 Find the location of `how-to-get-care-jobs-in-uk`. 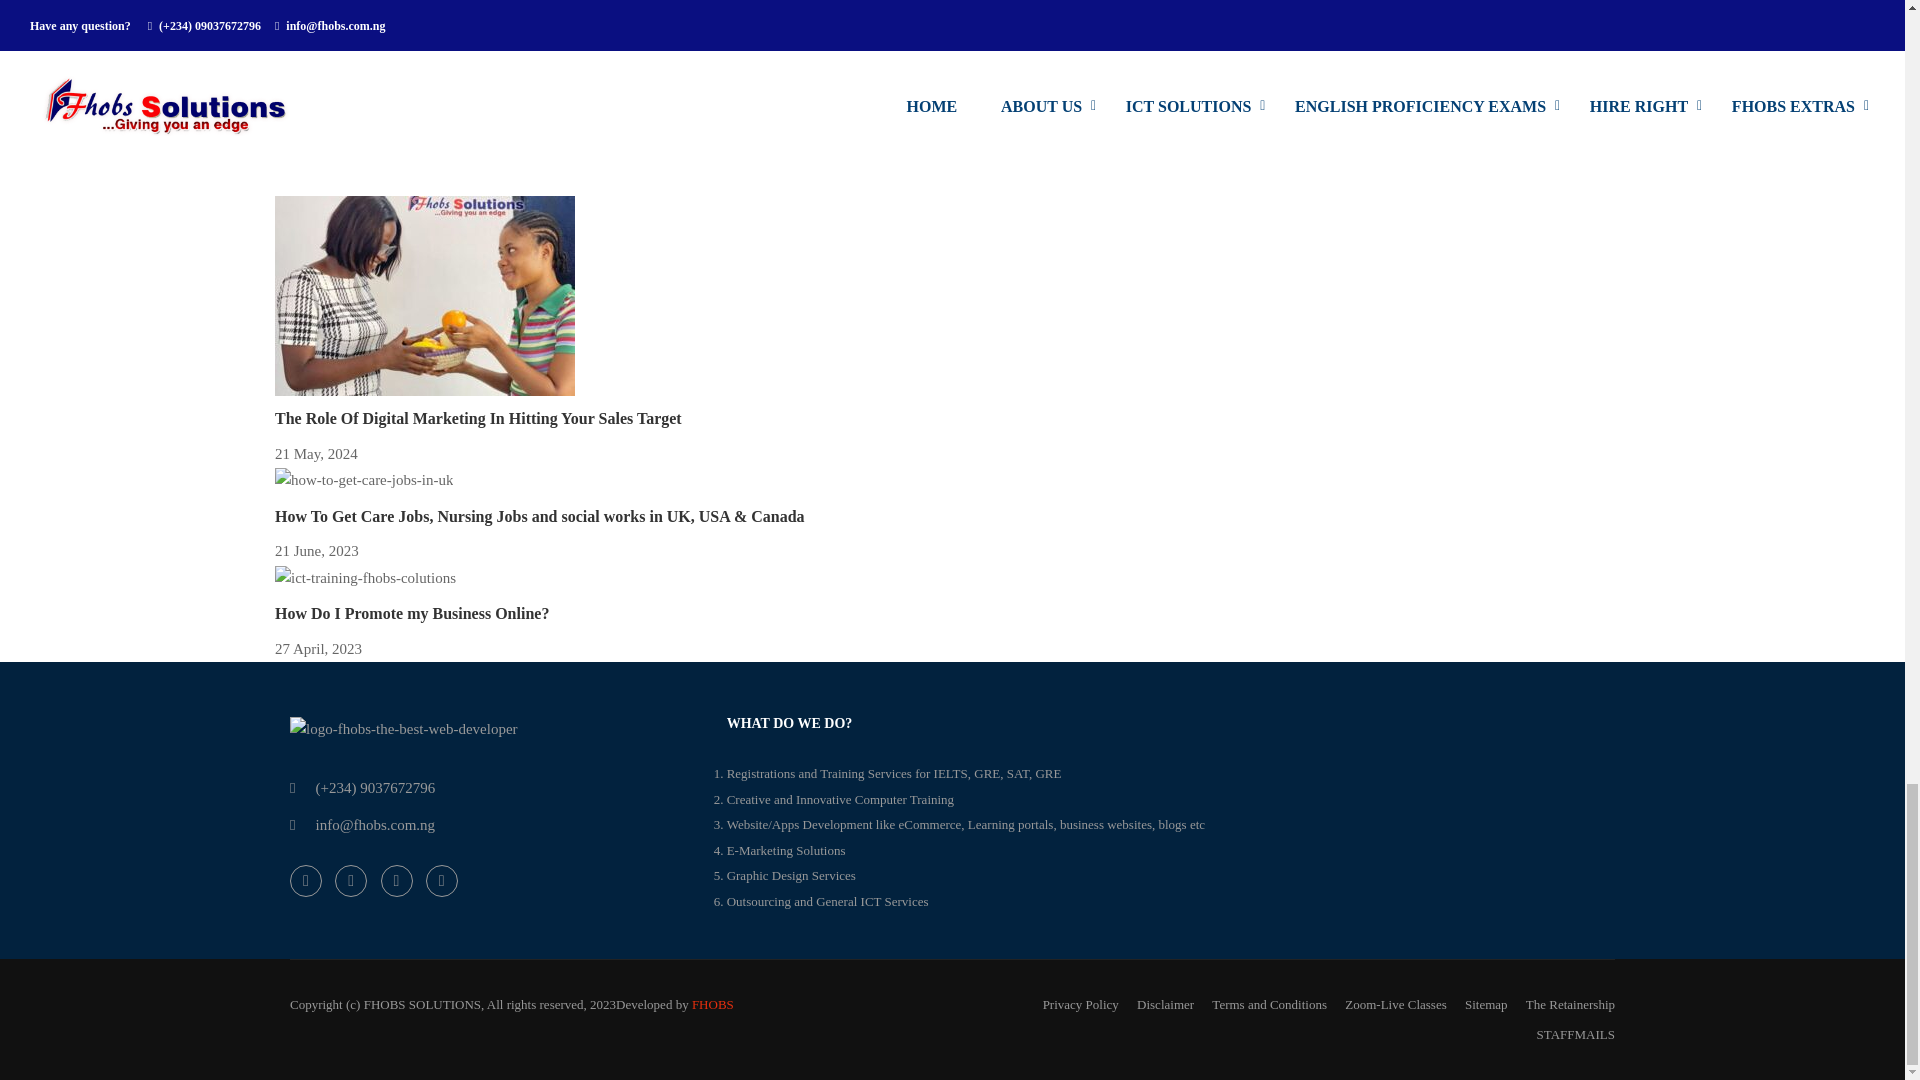

how-to-get-care-jobs-in-uk is located at coordinates (364, 480).